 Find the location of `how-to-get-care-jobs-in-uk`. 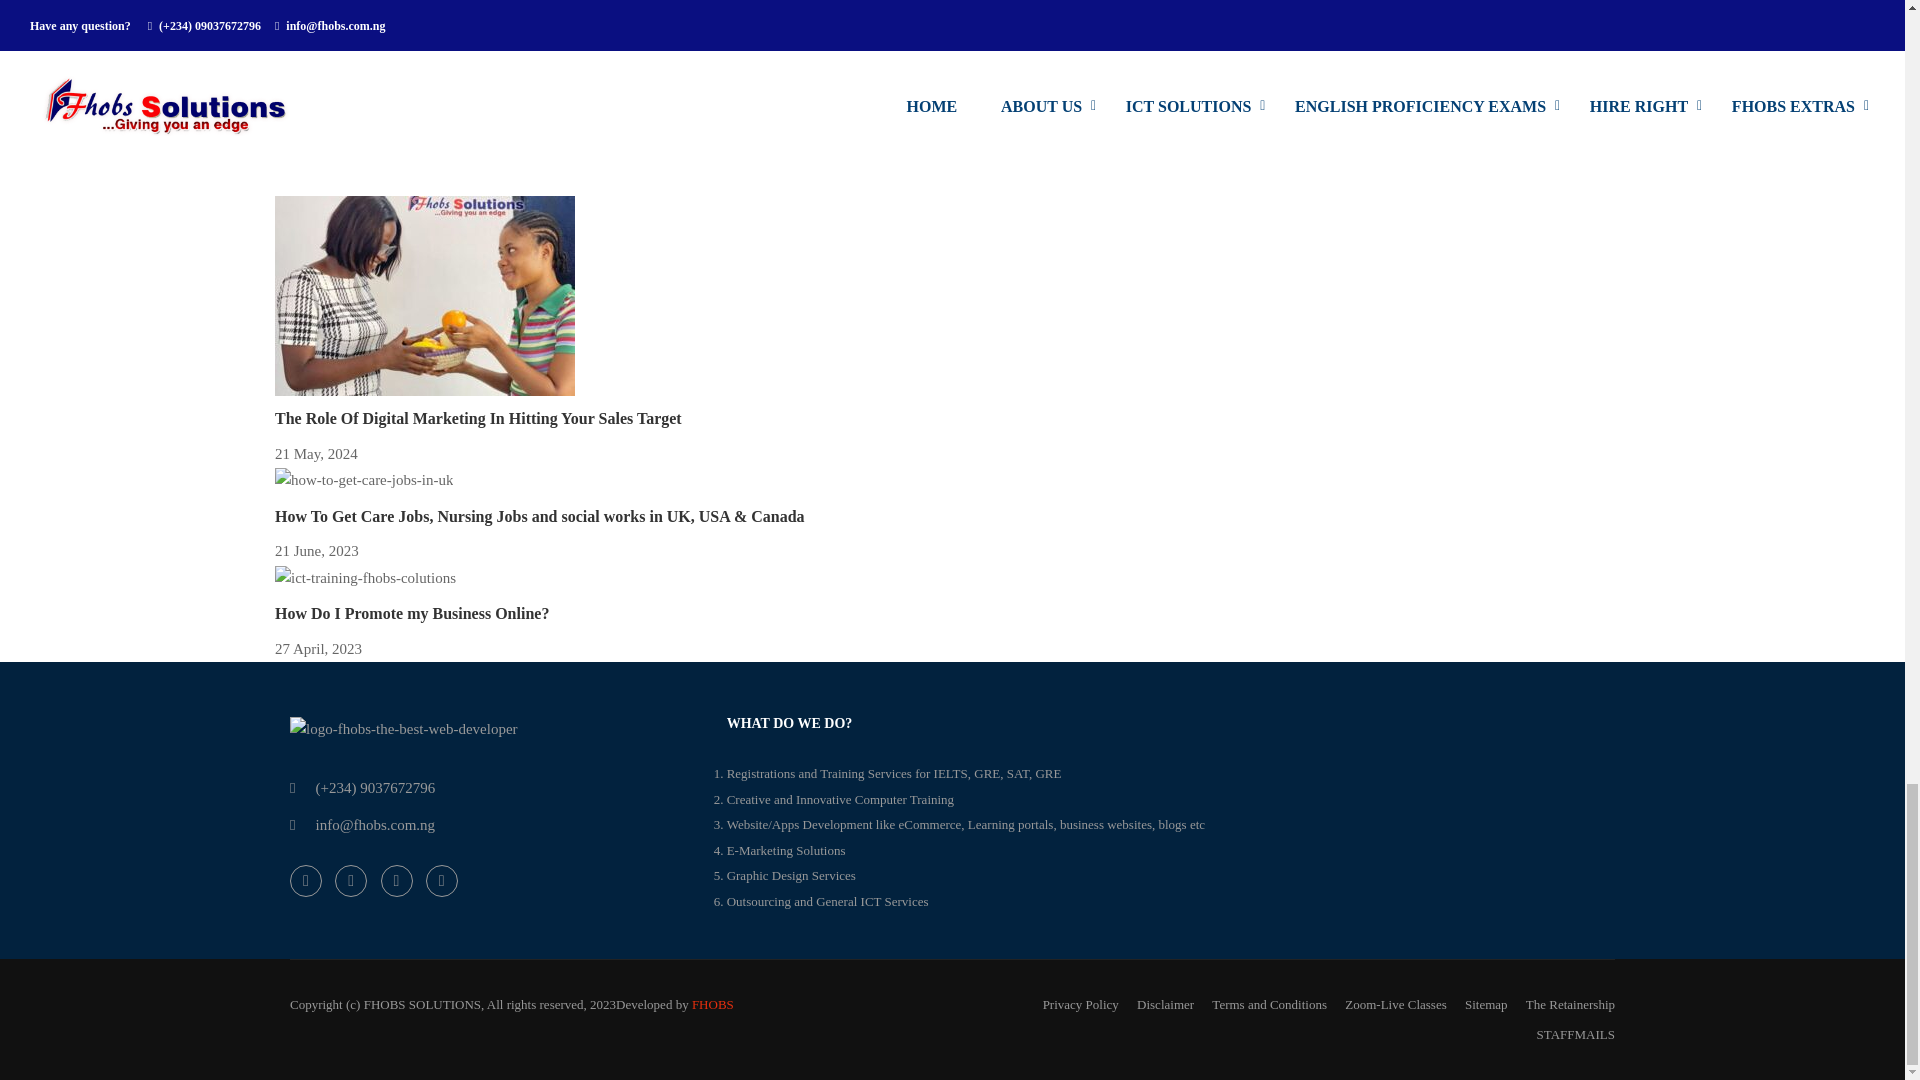

how-to-get-care-jobs-in-uk is located at coordinates (364, 480).